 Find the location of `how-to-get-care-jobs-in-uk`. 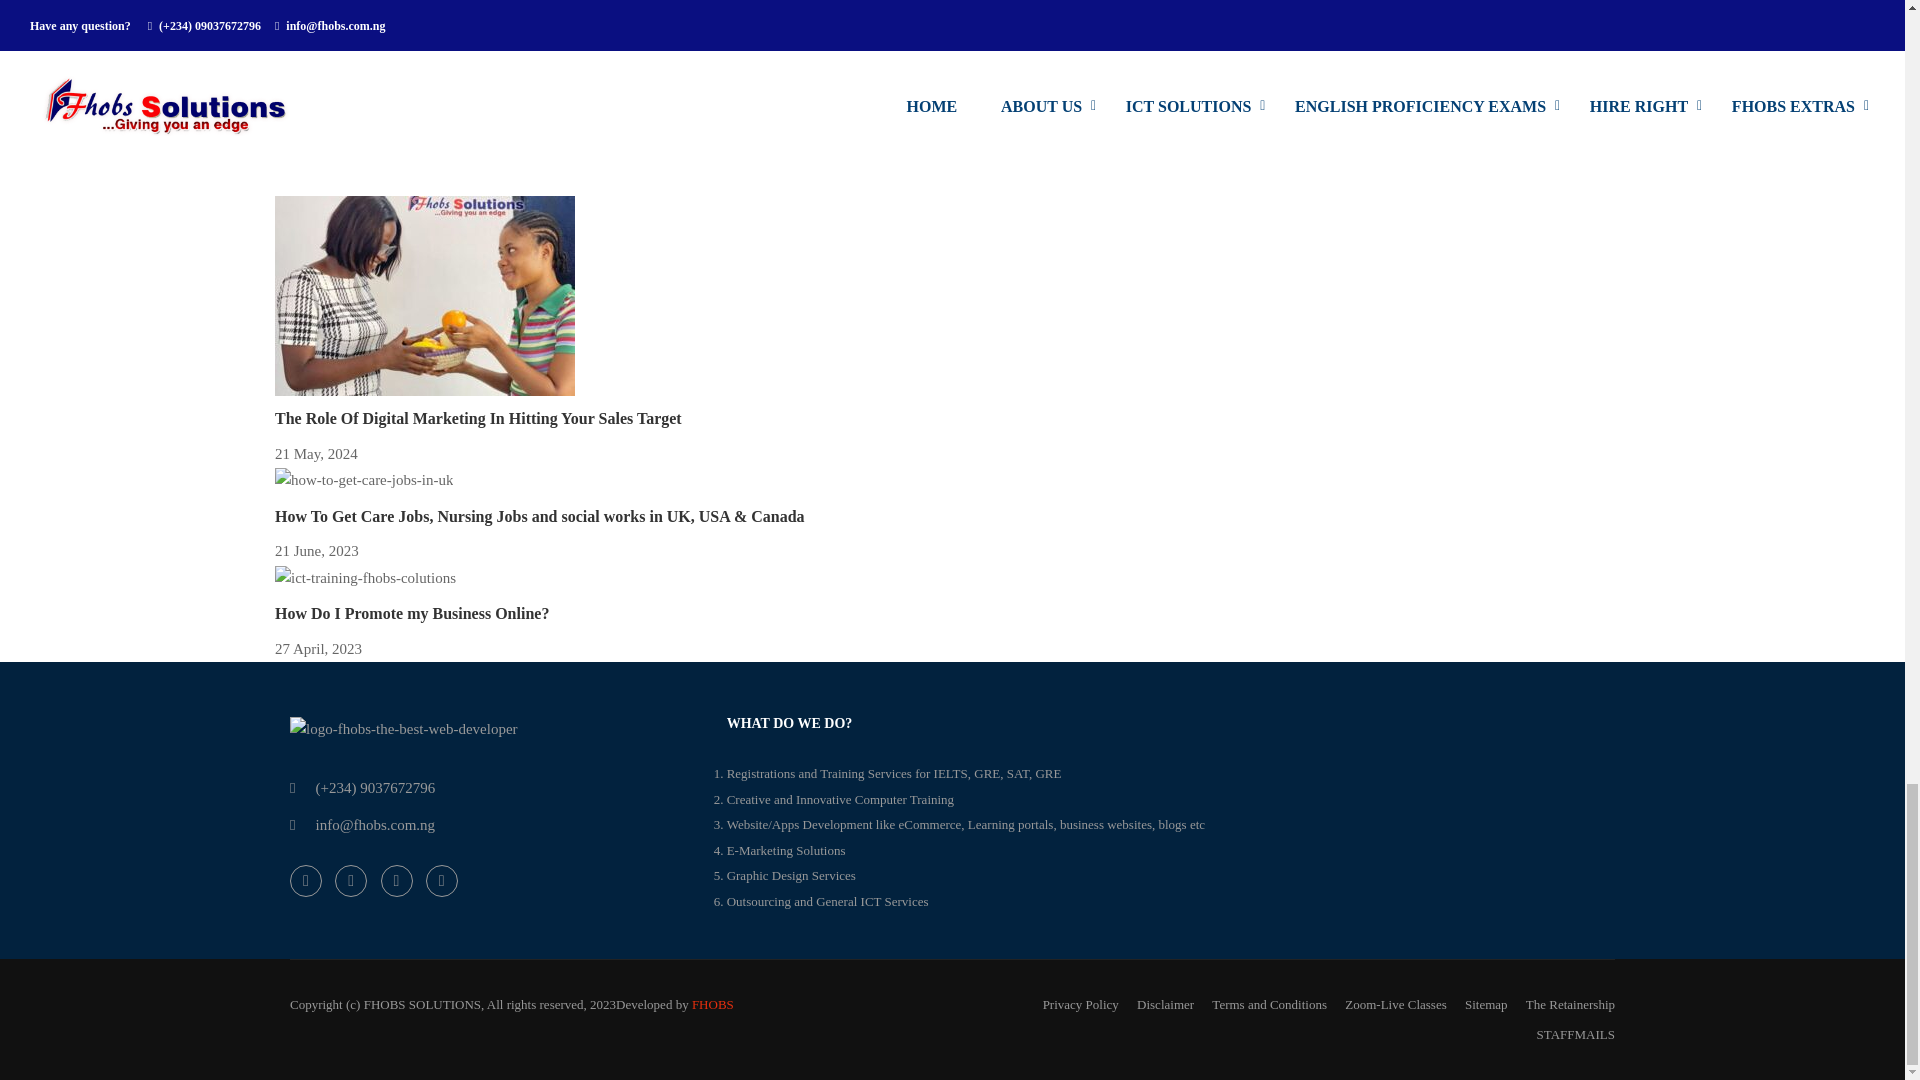

how-to-get-care-jobs-in-uk is located at coordinates (364, 480).